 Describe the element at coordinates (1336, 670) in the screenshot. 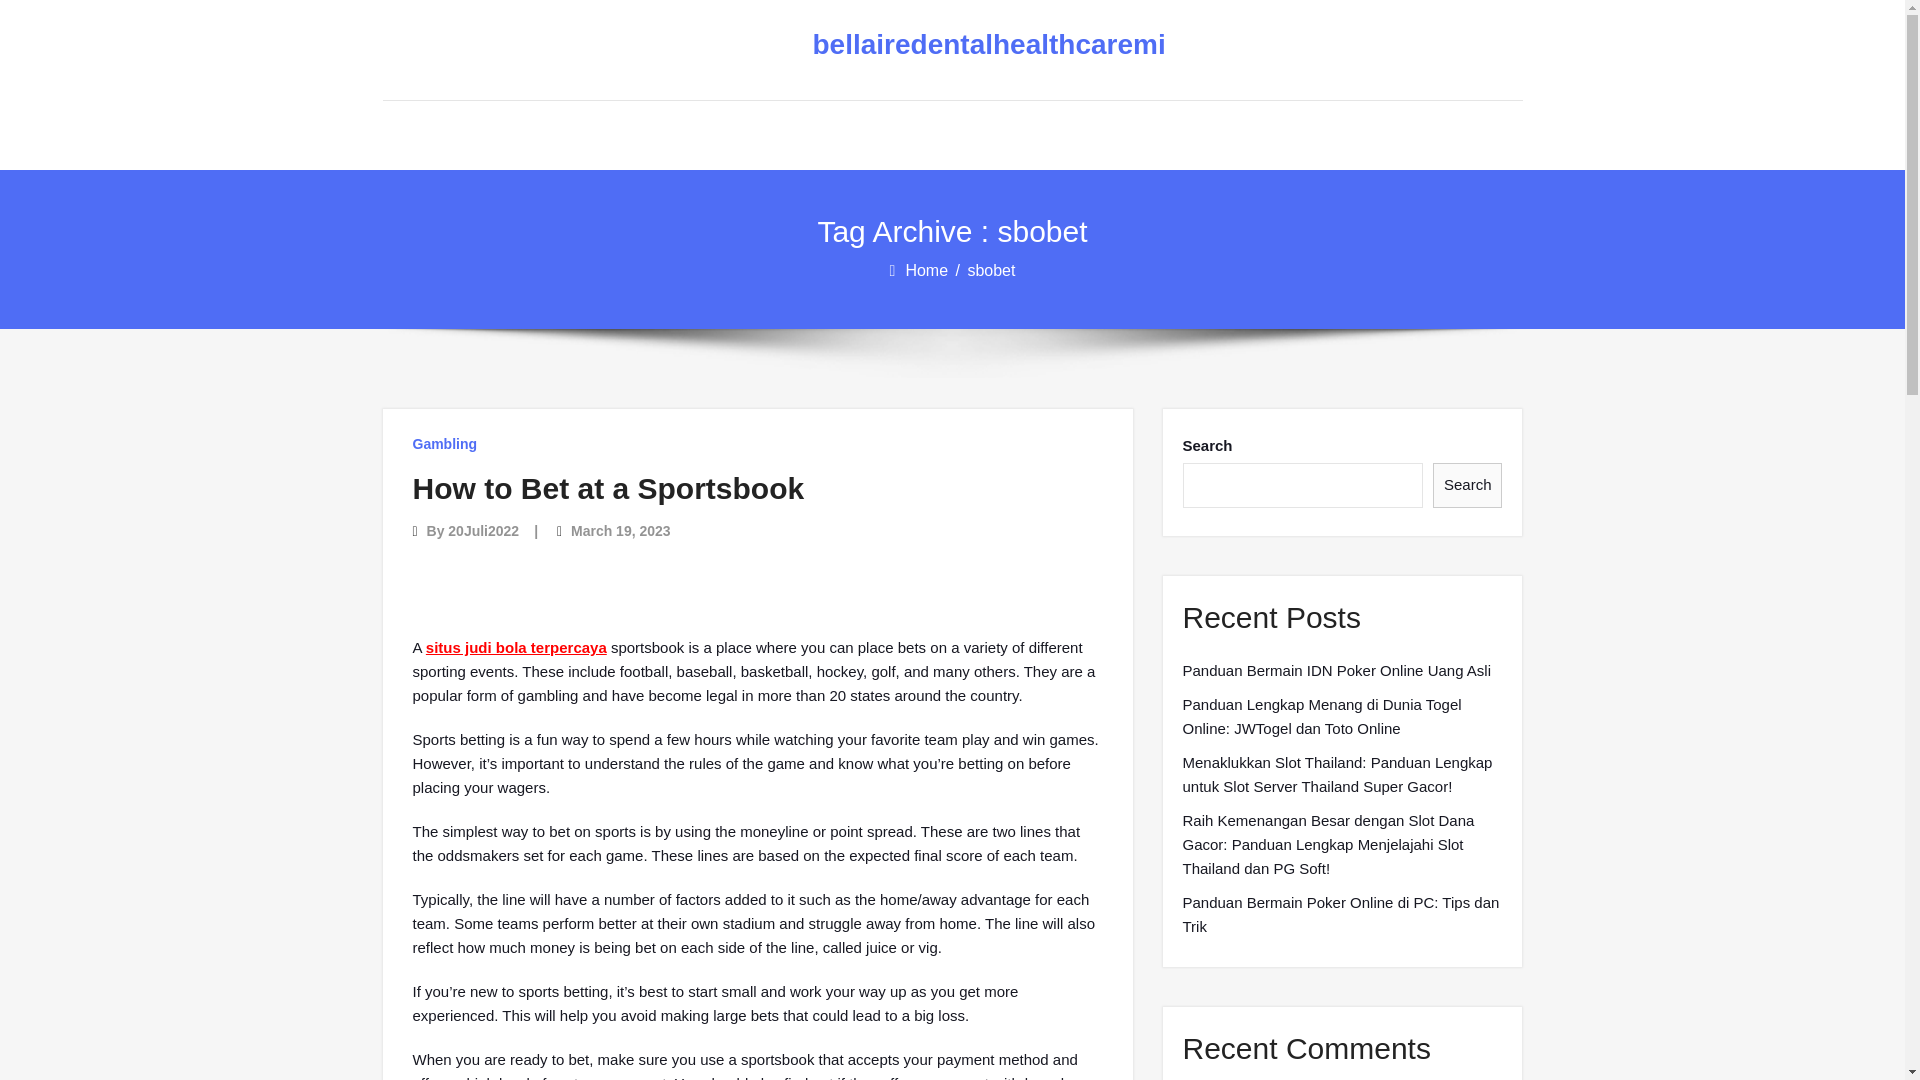

I see `Panduan Bermain IDN Poker Online Uang Asli` at that location.